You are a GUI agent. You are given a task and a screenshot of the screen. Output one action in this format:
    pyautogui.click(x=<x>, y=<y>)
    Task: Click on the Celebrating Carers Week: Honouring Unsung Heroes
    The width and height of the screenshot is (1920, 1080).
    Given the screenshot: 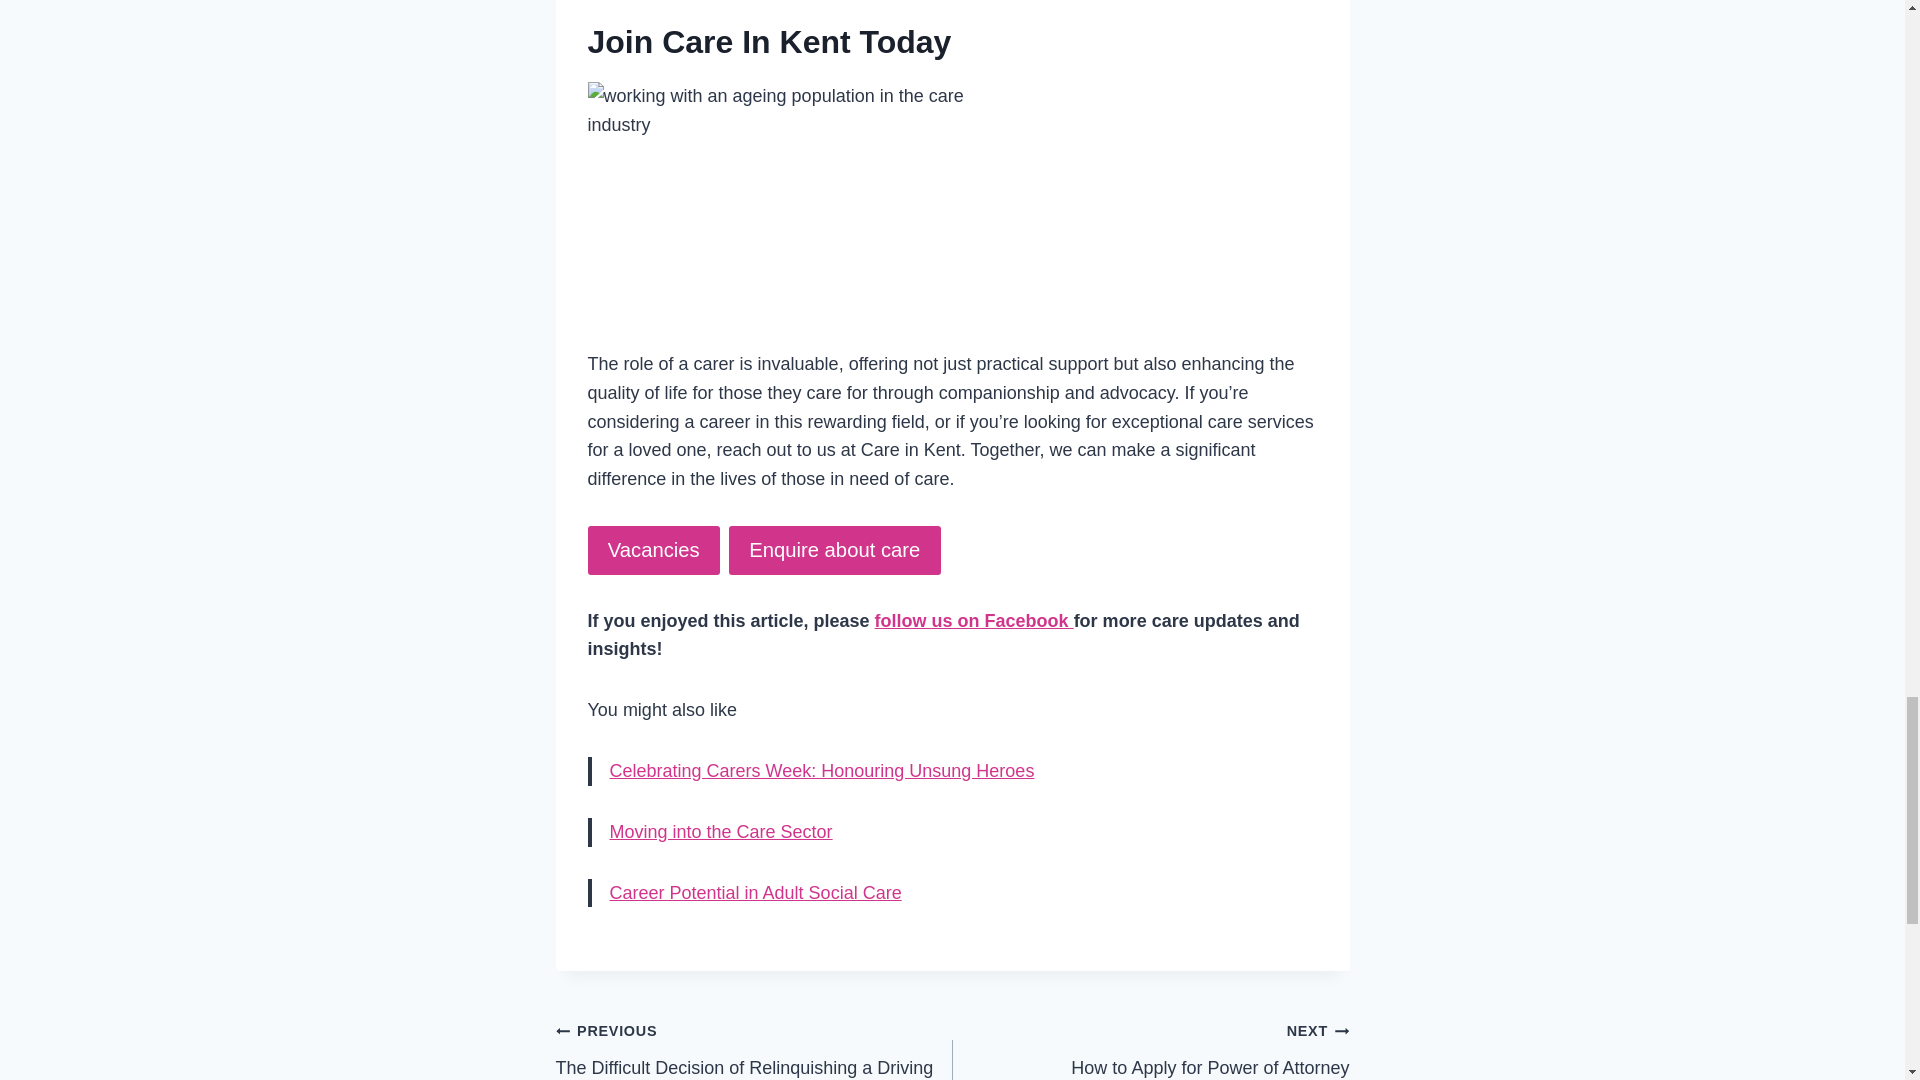 What is the action you would take?
    pyautogui.click(x=822, y=770)
    